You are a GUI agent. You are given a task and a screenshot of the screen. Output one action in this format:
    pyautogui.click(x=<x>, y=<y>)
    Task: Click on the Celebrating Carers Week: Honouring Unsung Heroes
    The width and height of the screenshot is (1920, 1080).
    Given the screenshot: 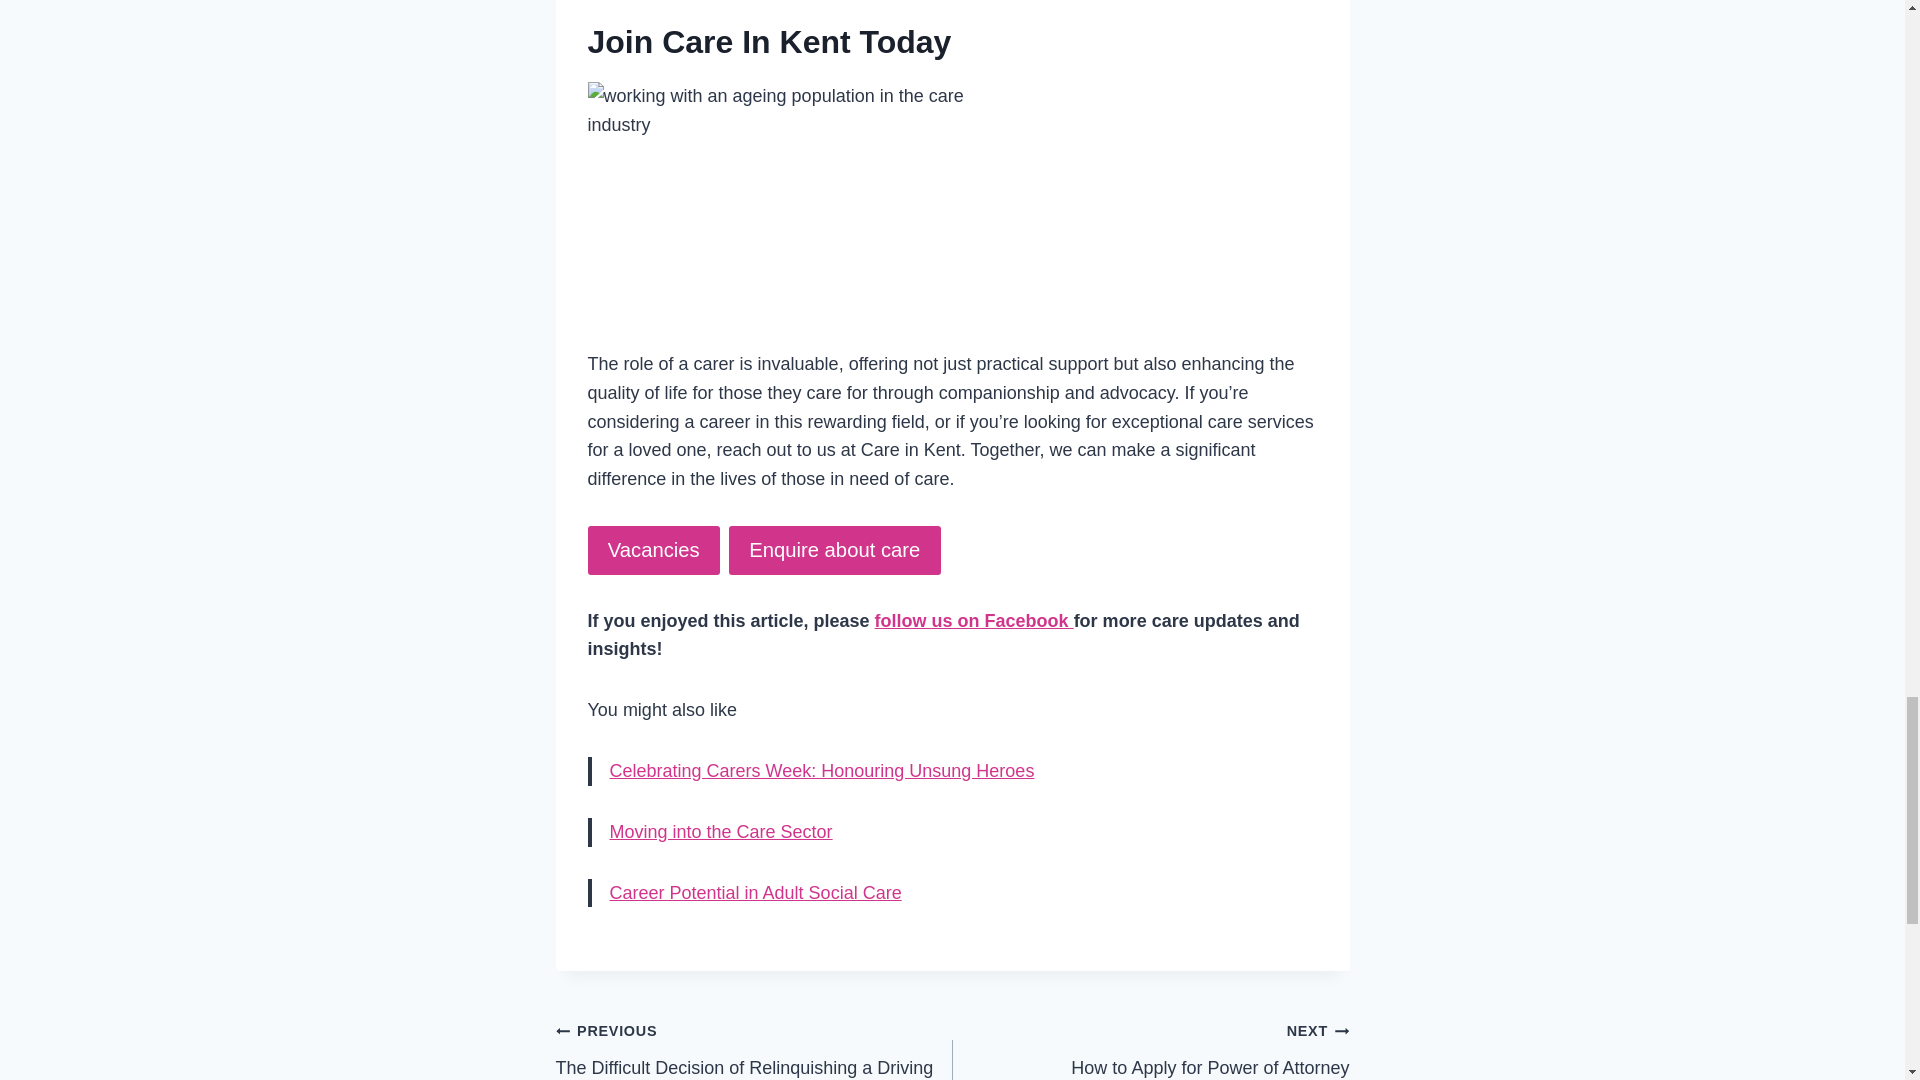 What is the action you would take?
    pyautogui.click(x=822, y=770)
    